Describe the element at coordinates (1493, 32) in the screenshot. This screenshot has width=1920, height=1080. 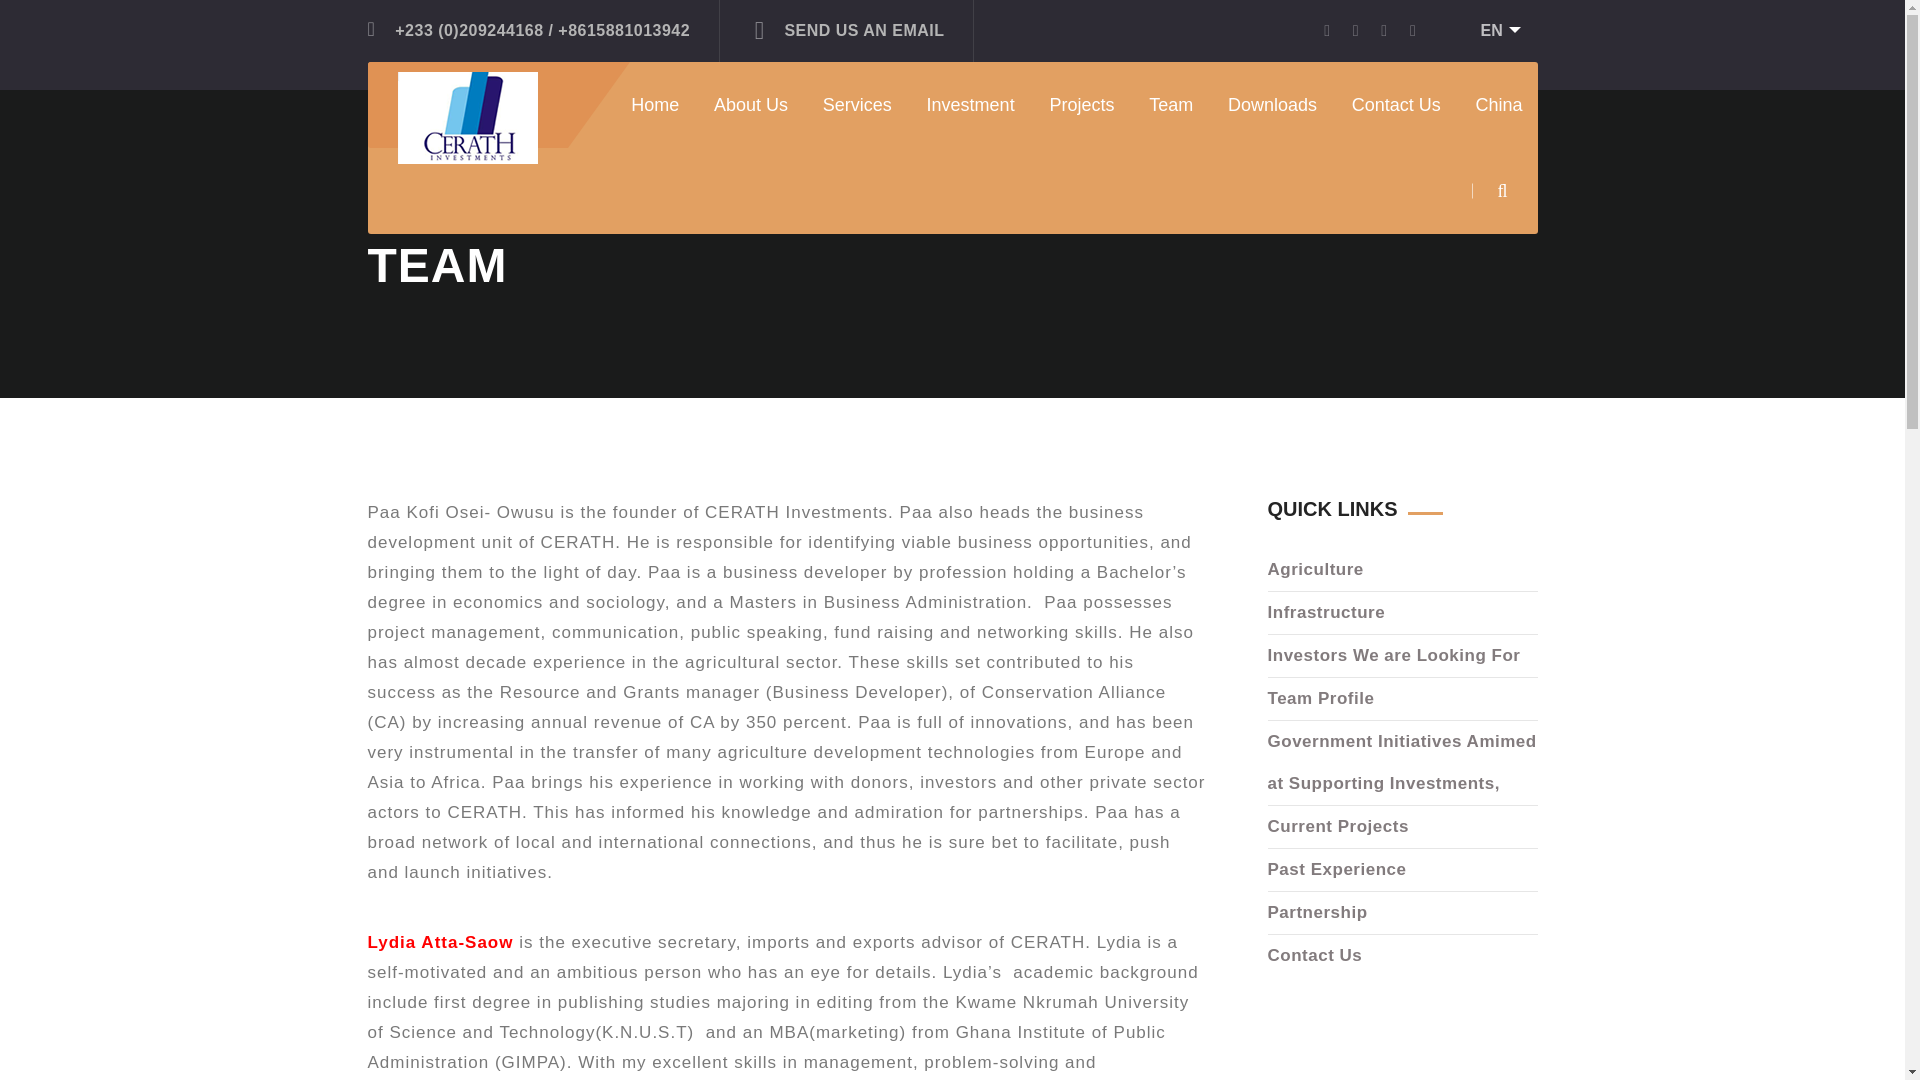
I see `EN` at that location.